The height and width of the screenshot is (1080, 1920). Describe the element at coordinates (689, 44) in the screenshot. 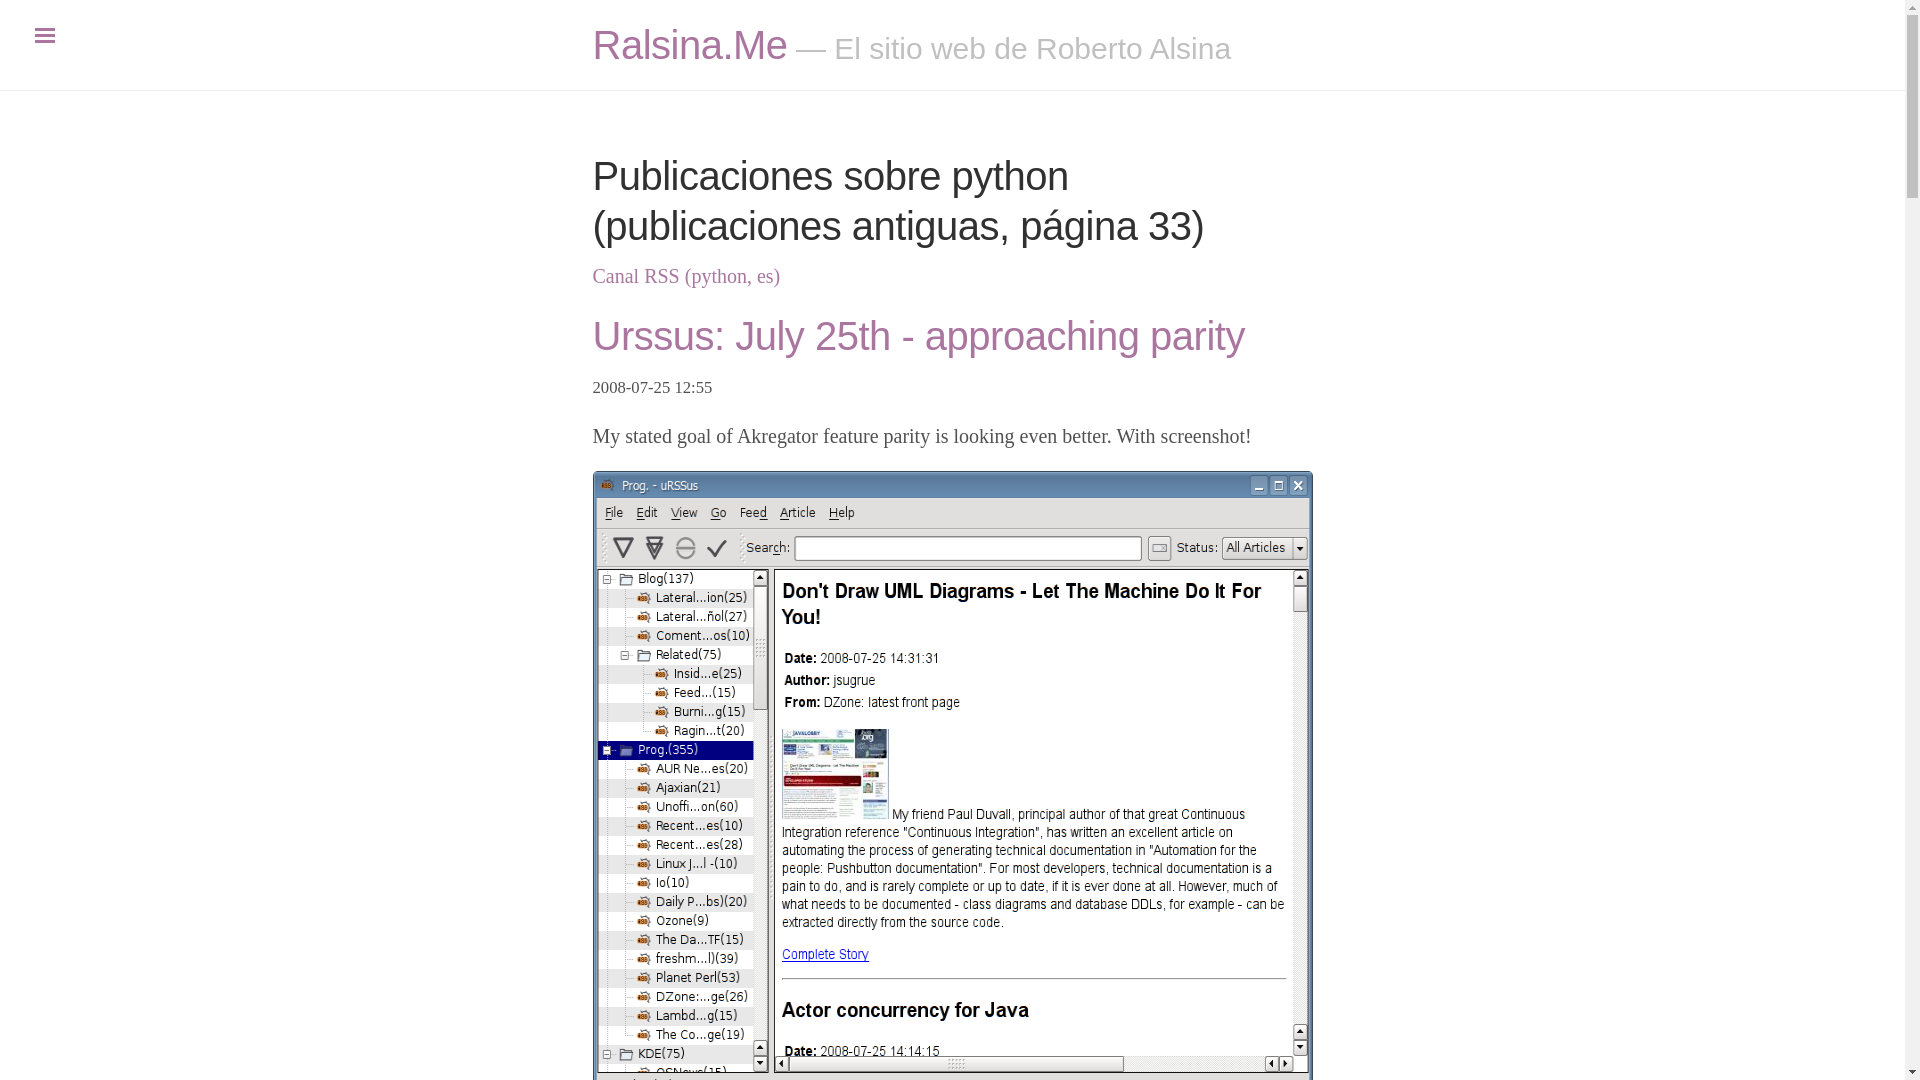

I see `Ralsina.Me` at that location.